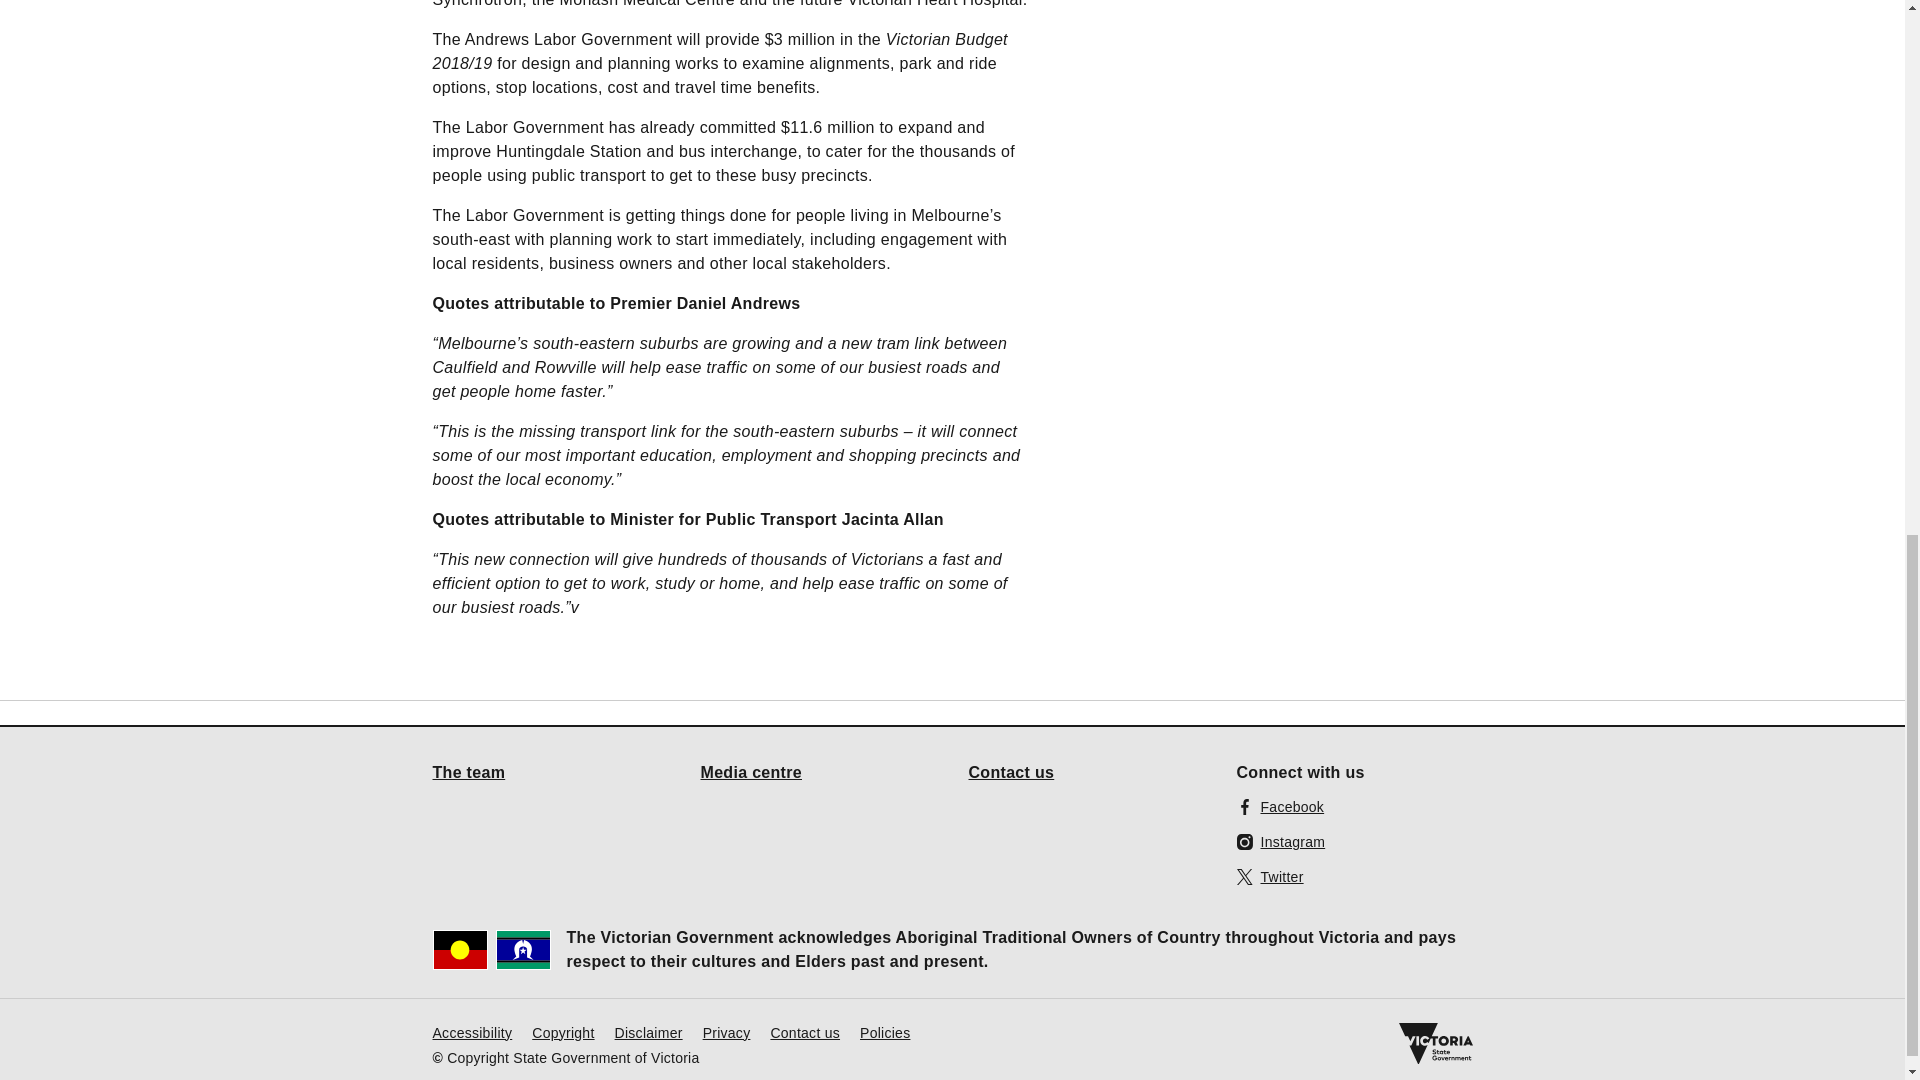 This screenshot has height=1080, width=1920. Describe the element at coordinates (726, 1032) in the screenshot. I see `Privacy` at that location.